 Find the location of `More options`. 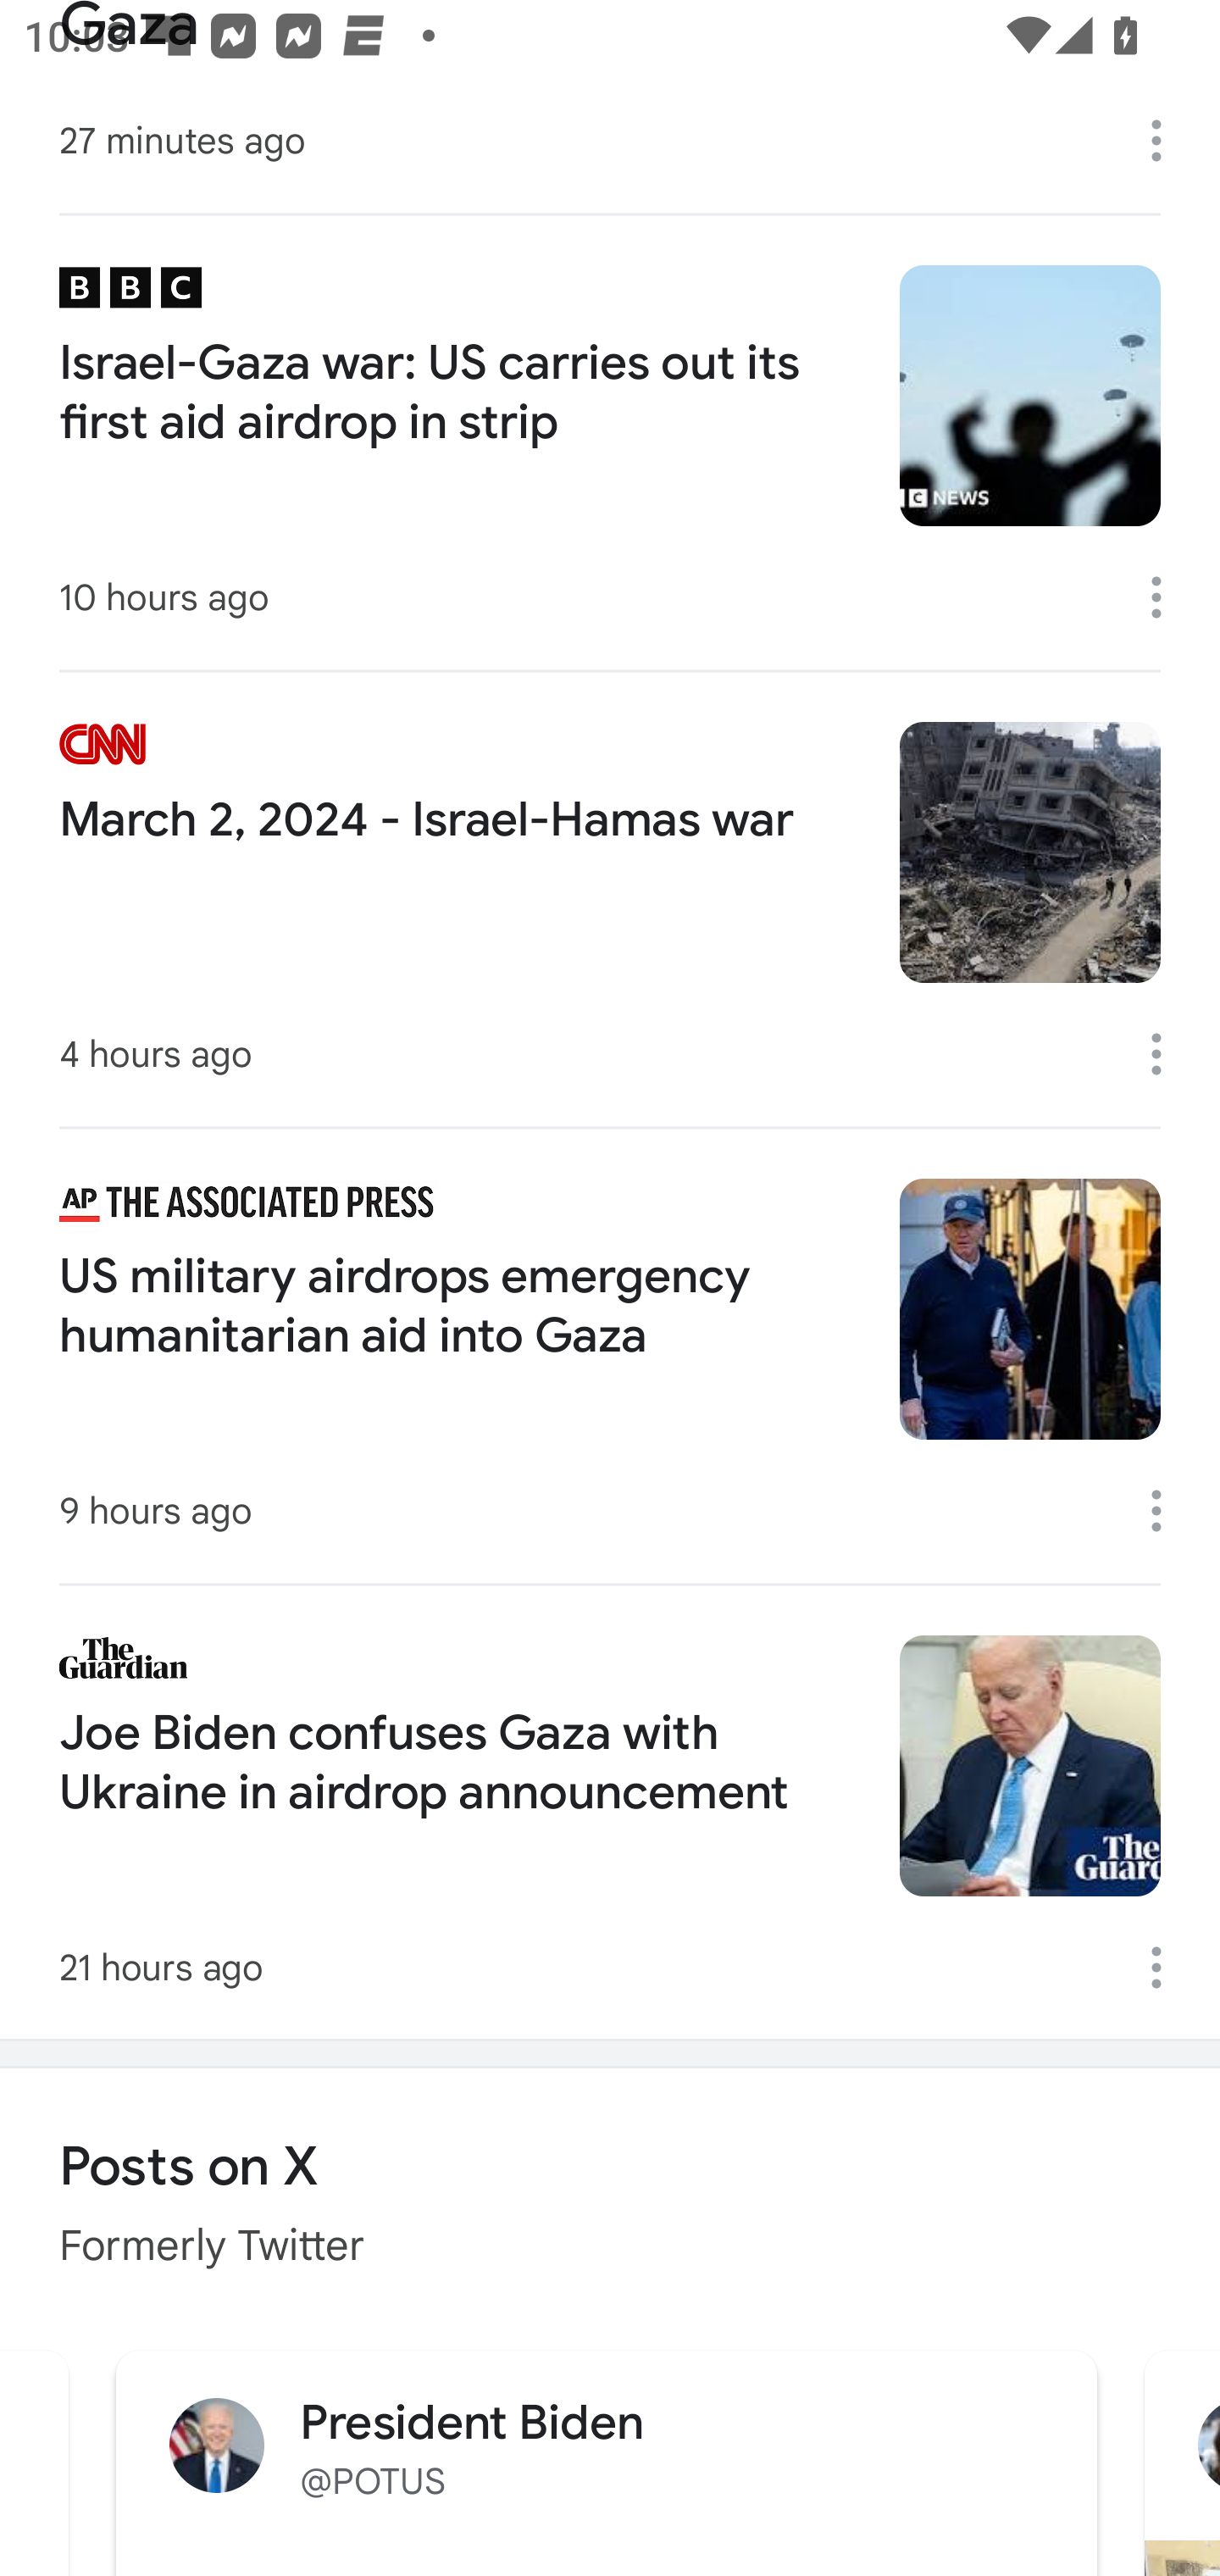

More options is located at coordinates (1167, 1968).